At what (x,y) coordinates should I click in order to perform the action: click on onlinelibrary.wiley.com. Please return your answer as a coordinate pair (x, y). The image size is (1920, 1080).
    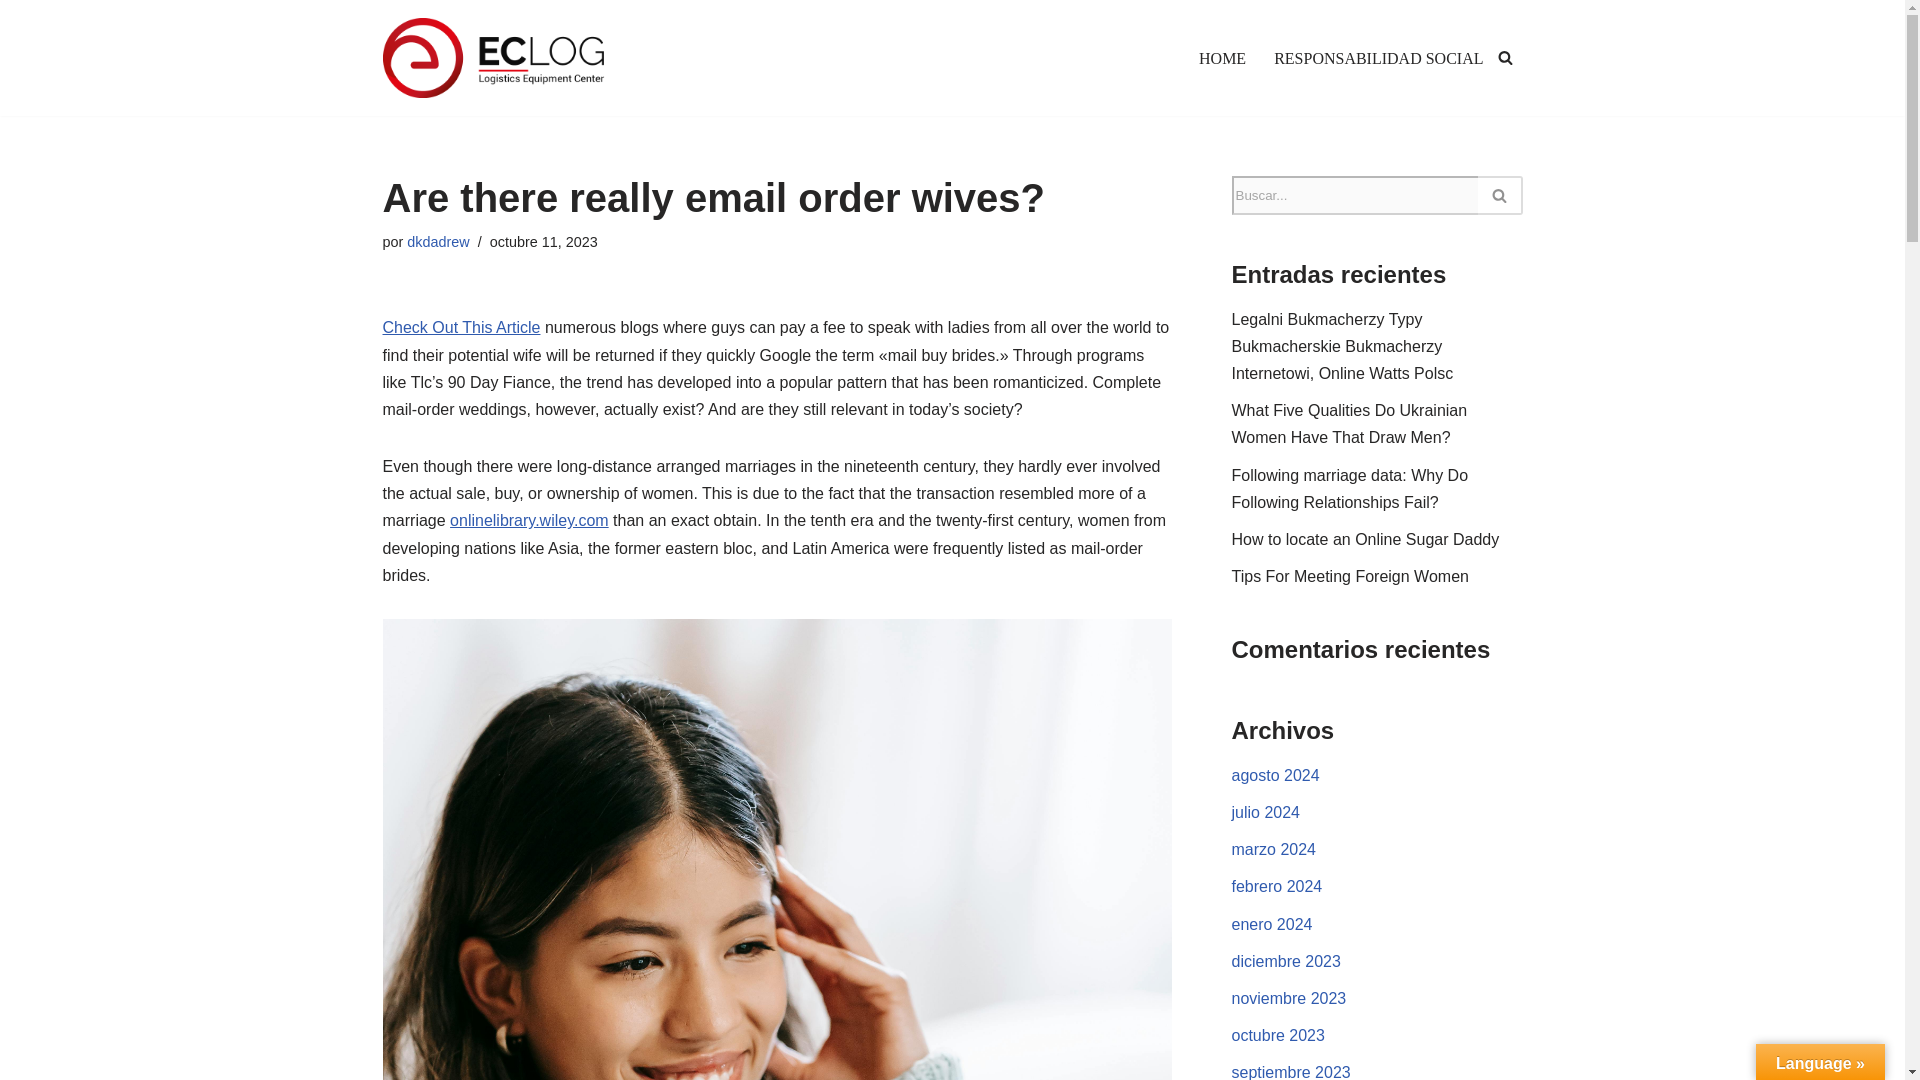
    Looking at the image, I should click on (528, 520).